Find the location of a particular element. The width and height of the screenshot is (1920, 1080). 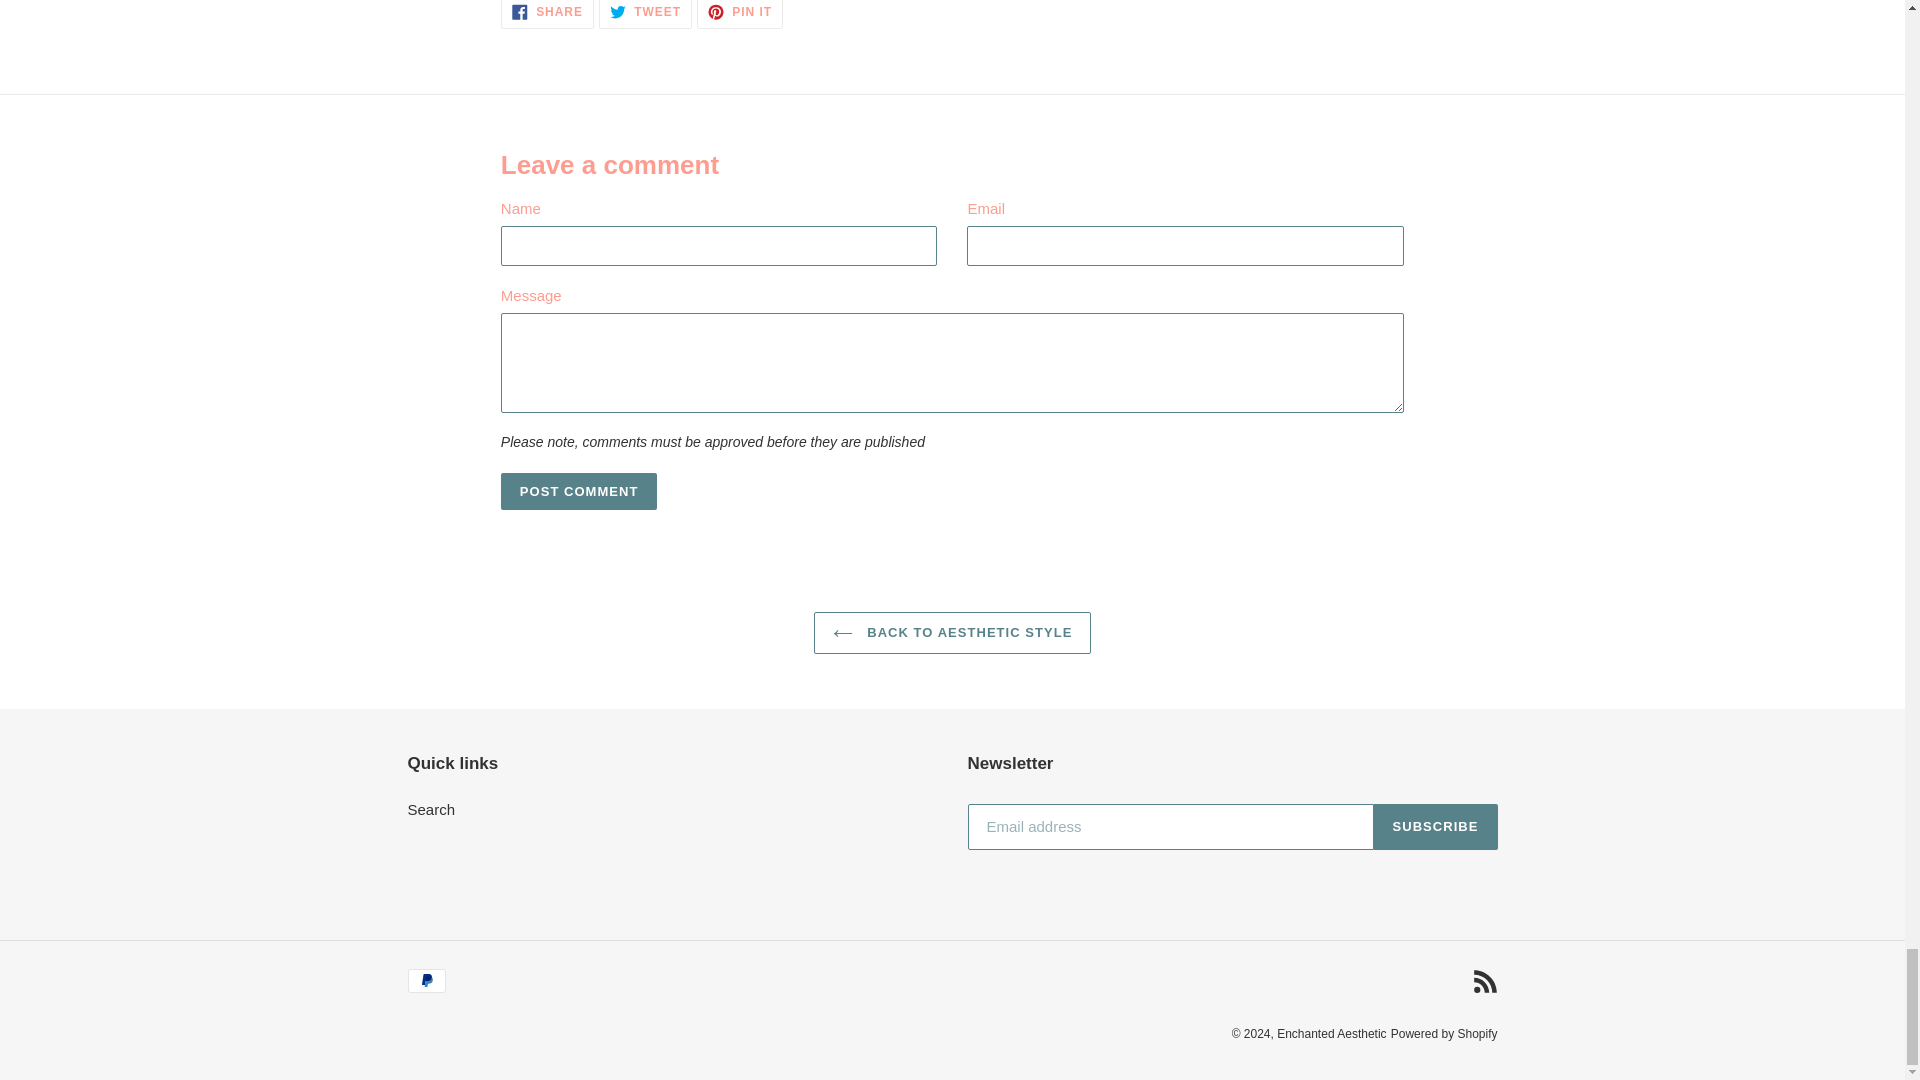

Enchanted Aesthetic is located at coordinates (740, 14).